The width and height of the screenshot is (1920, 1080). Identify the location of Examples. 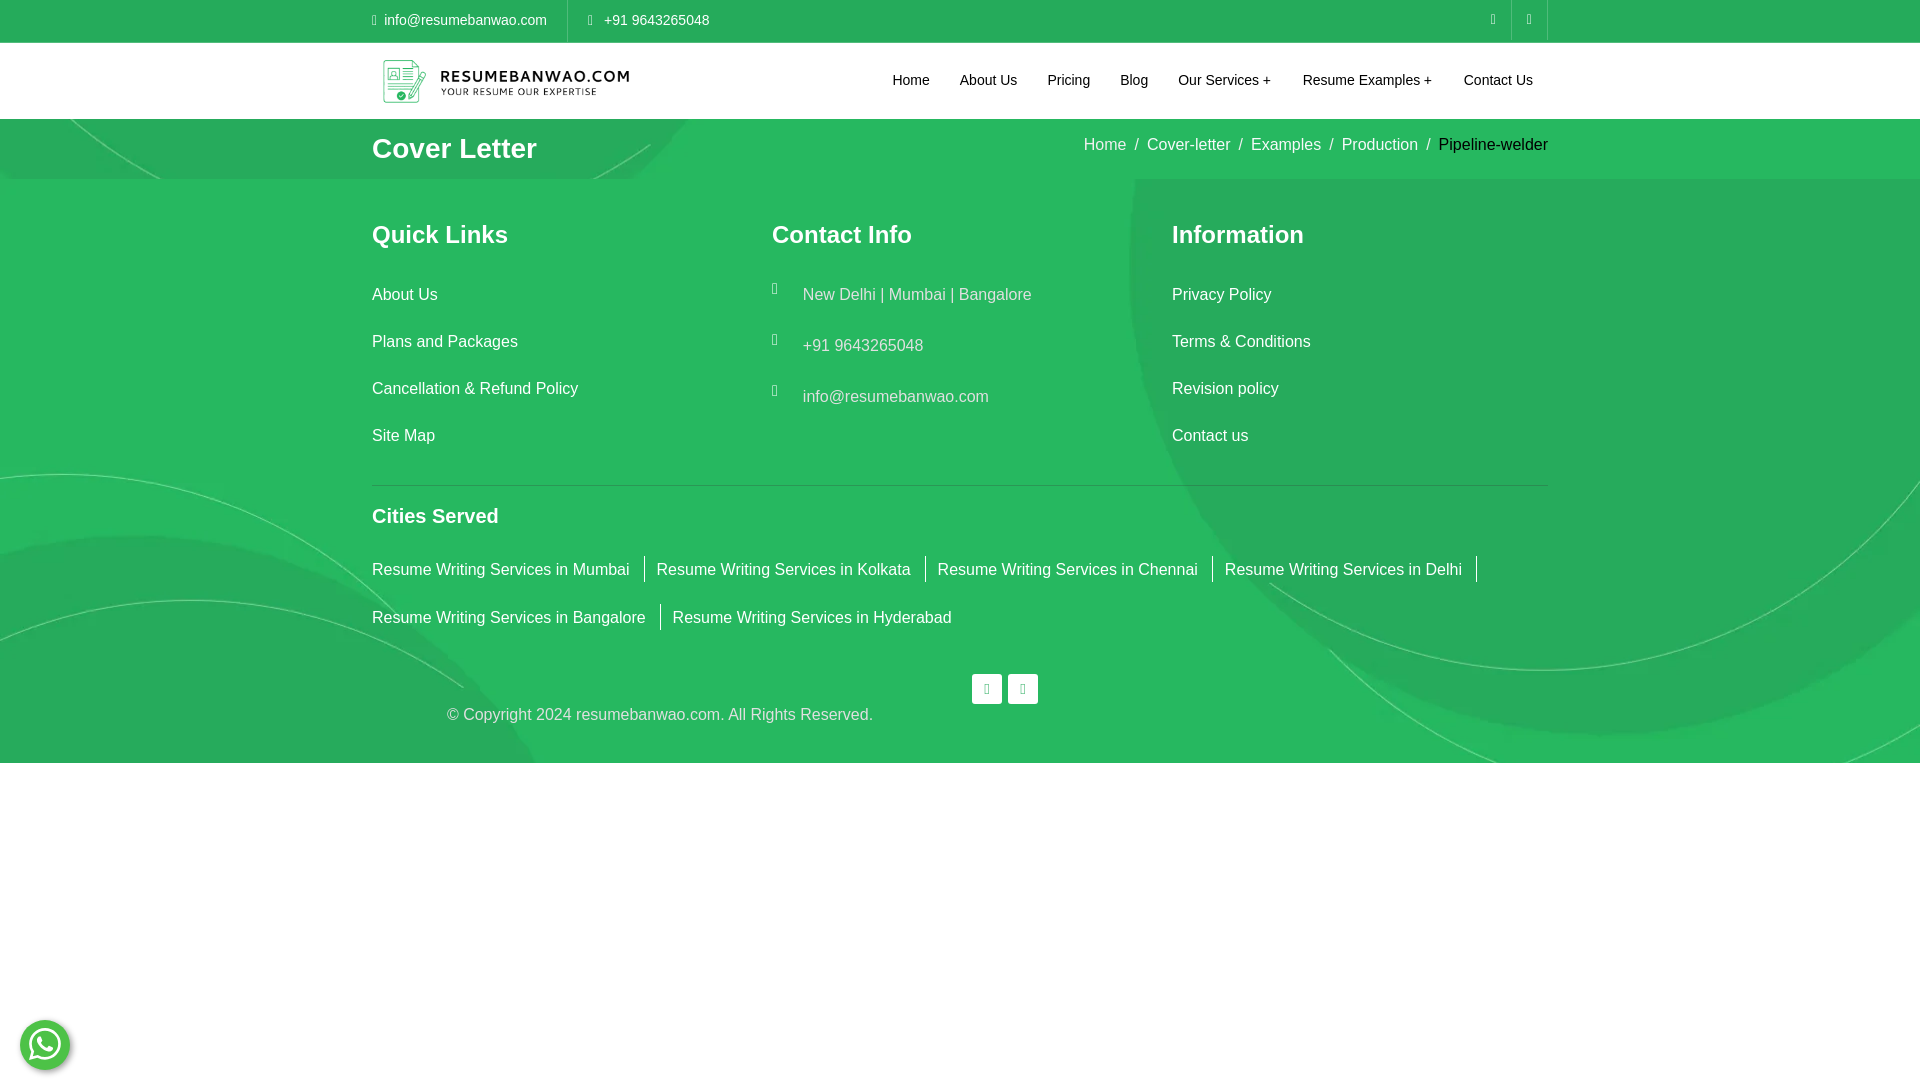
(1286, 144).